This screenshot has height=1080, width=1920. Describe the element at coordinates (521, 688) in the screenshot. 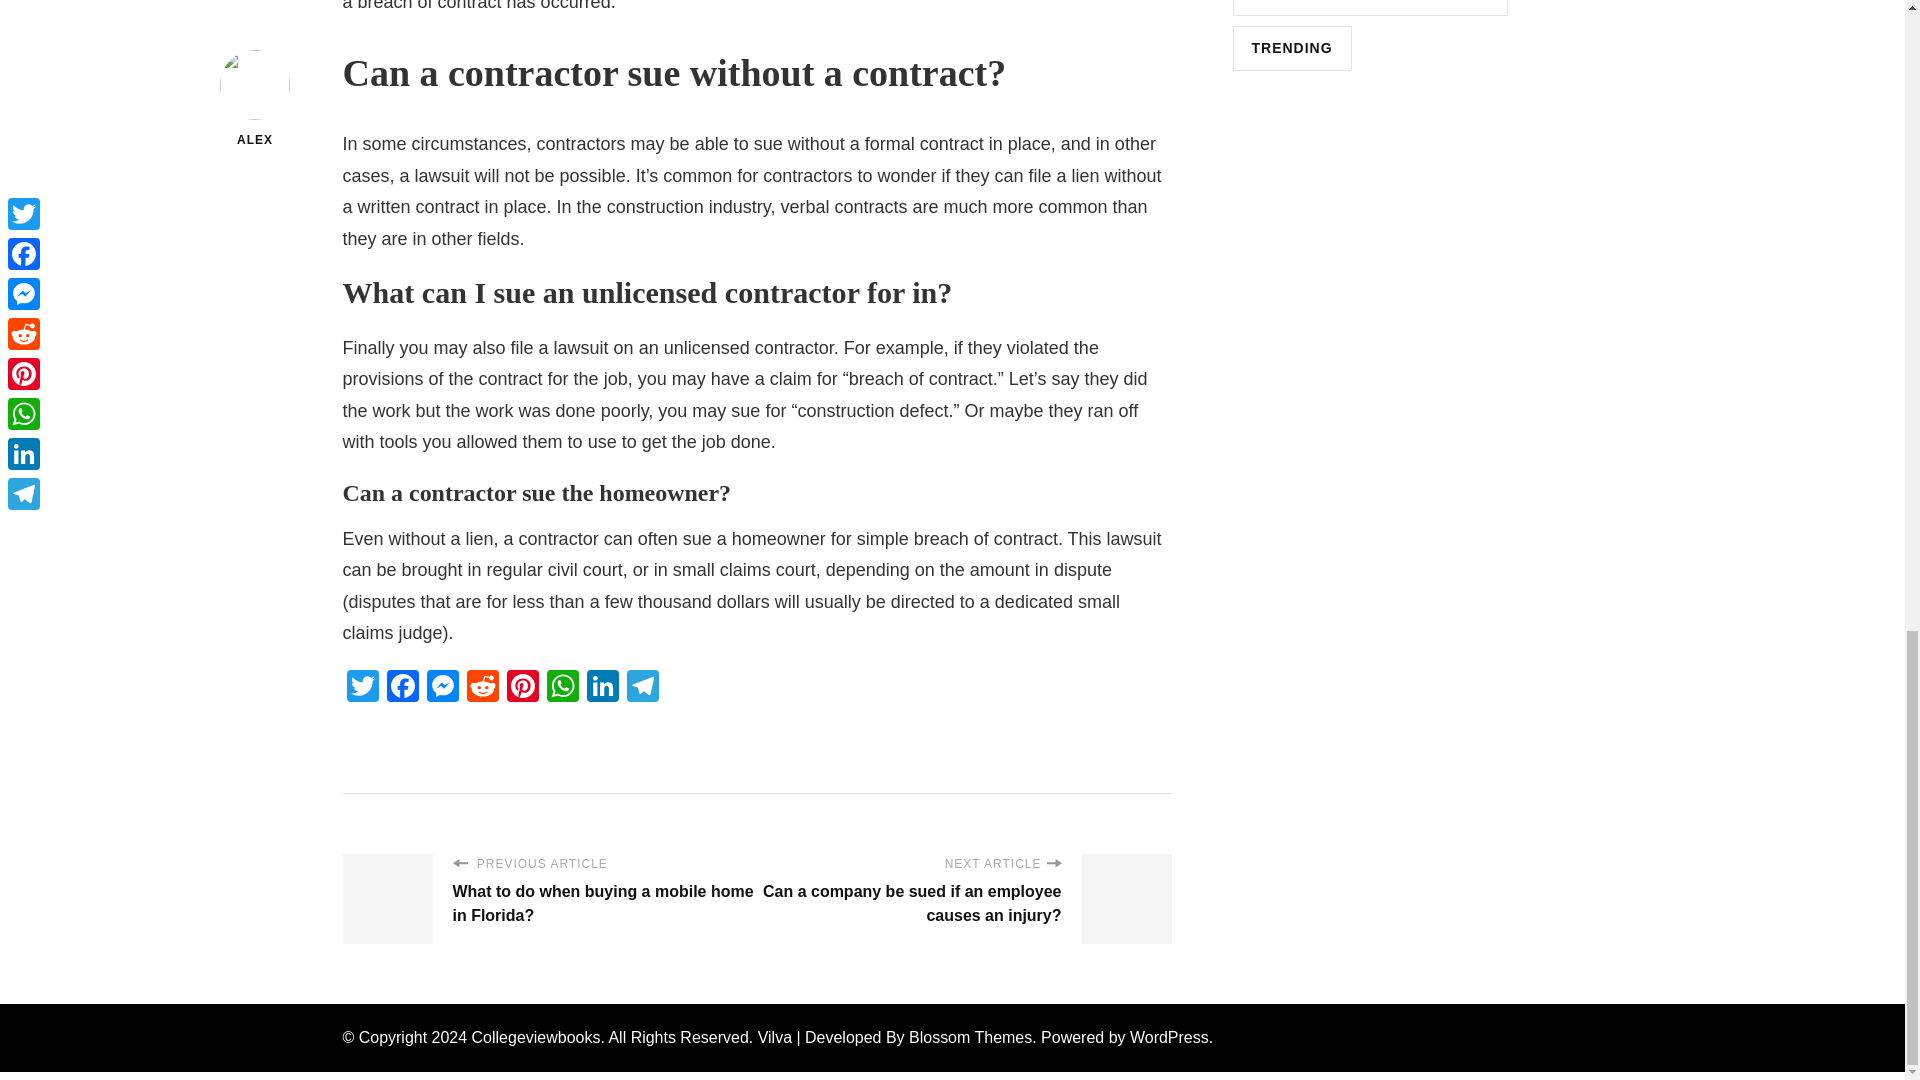

I see `Pinterest` at that location.